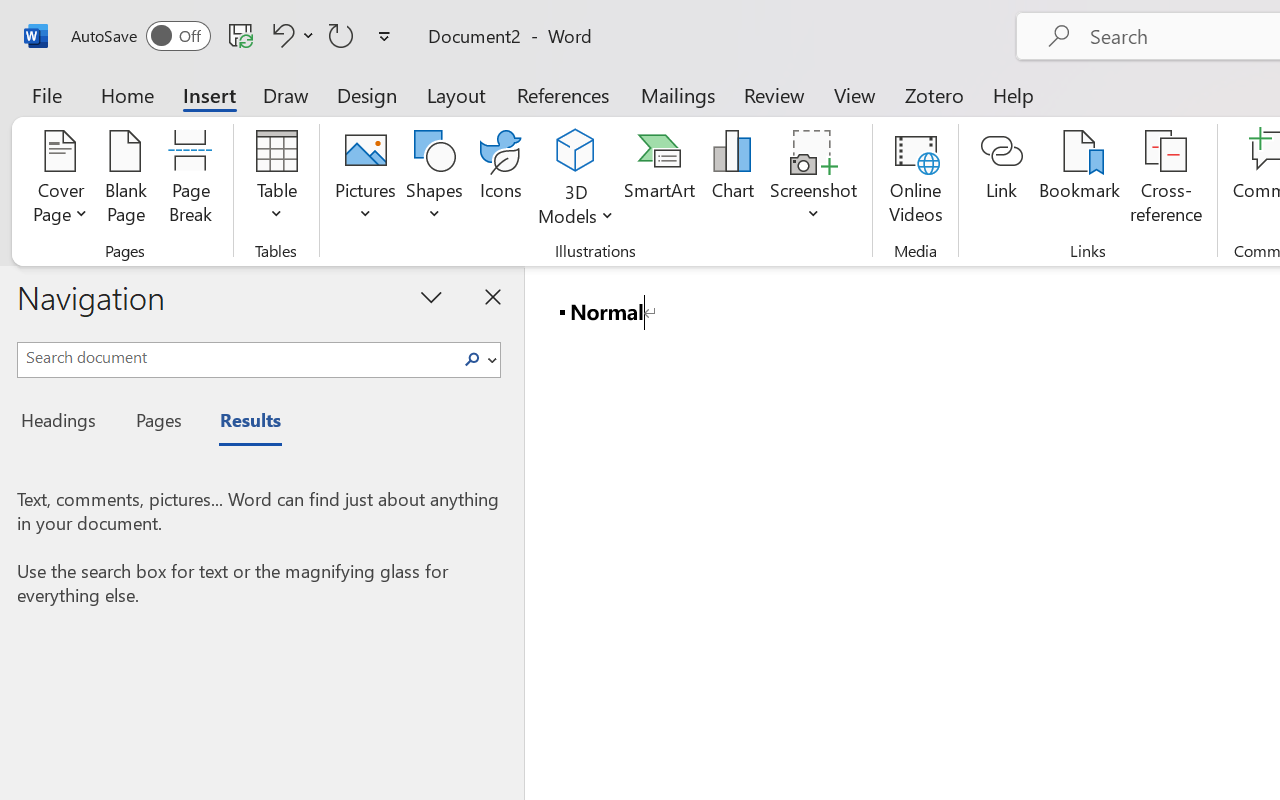 This screenshot has height=800, width=1280. What do you see at coordinates (384, 36) in the screenshot?
I see `Customize Quick Access Toolbar` at bounding box center [384, 36].